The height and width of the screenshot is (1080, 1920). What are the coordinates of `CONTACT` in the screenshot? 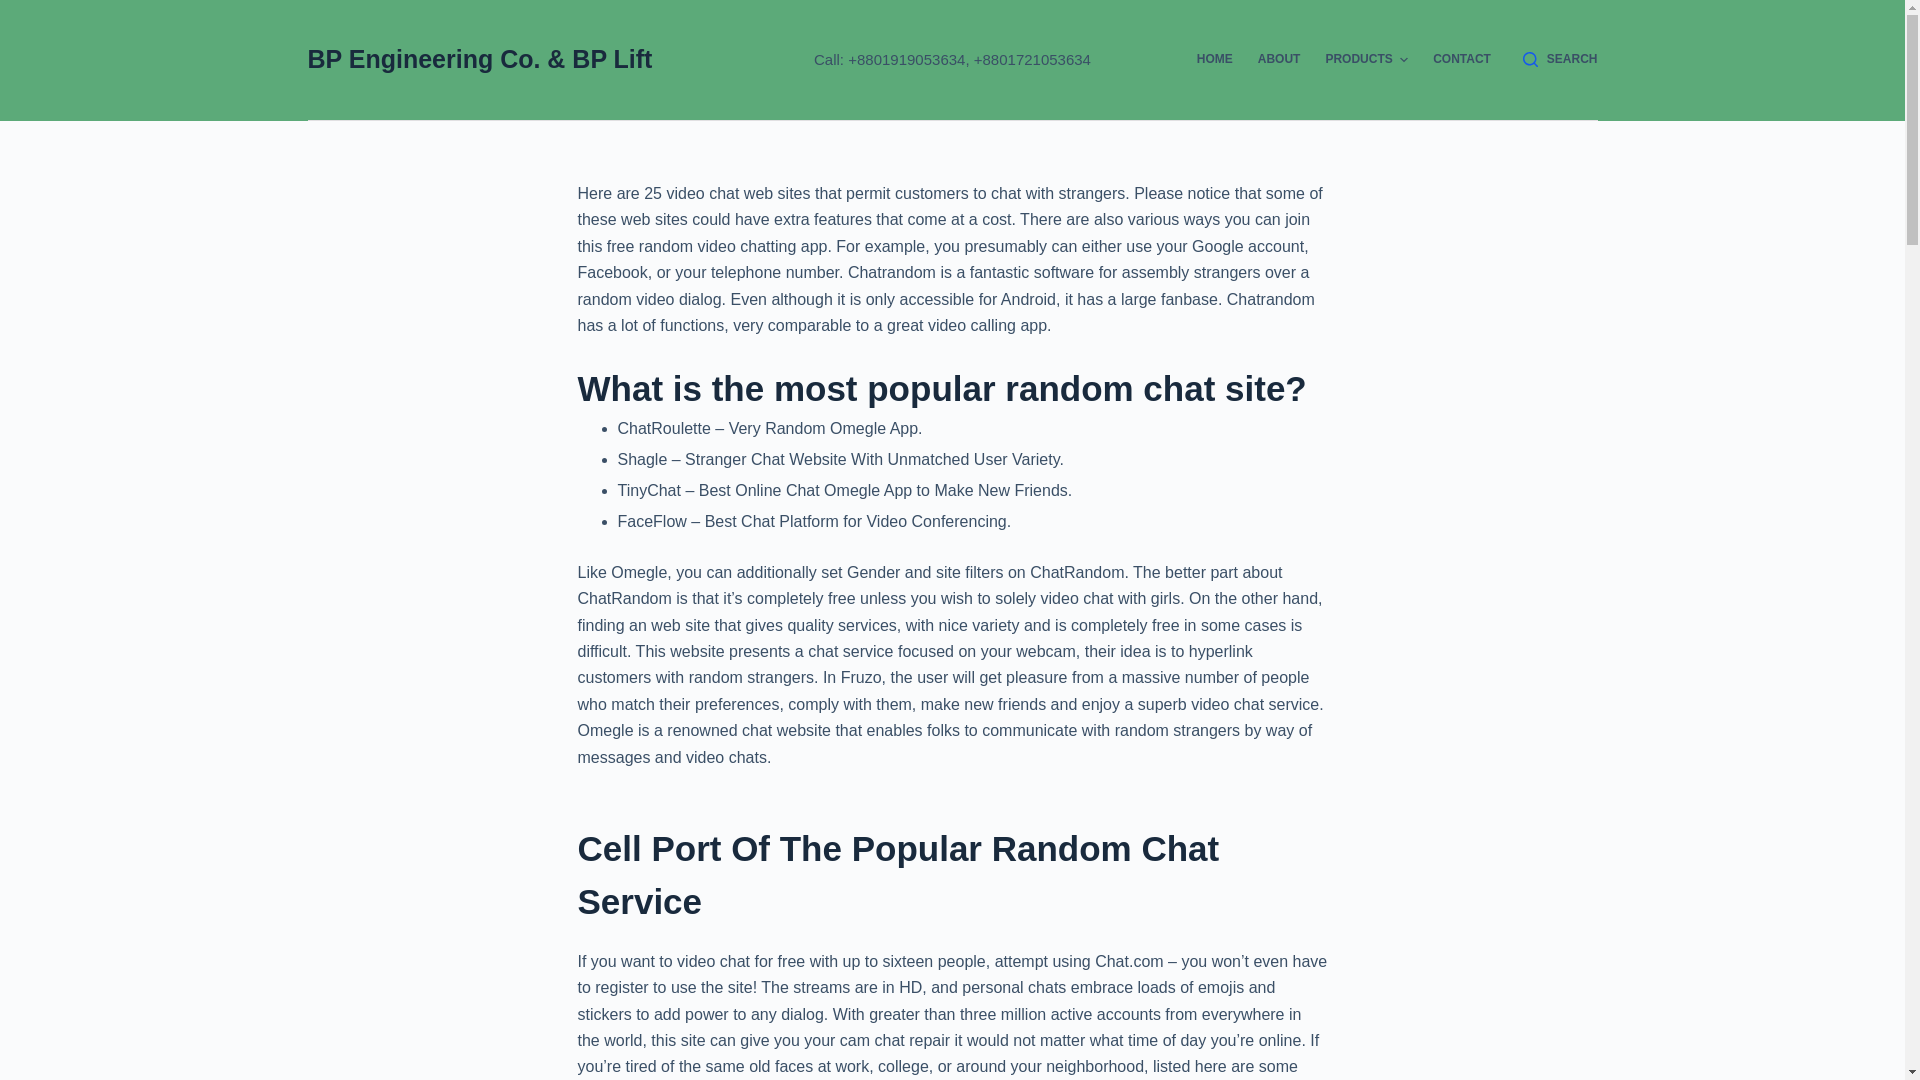 It's located at (1462, 60).